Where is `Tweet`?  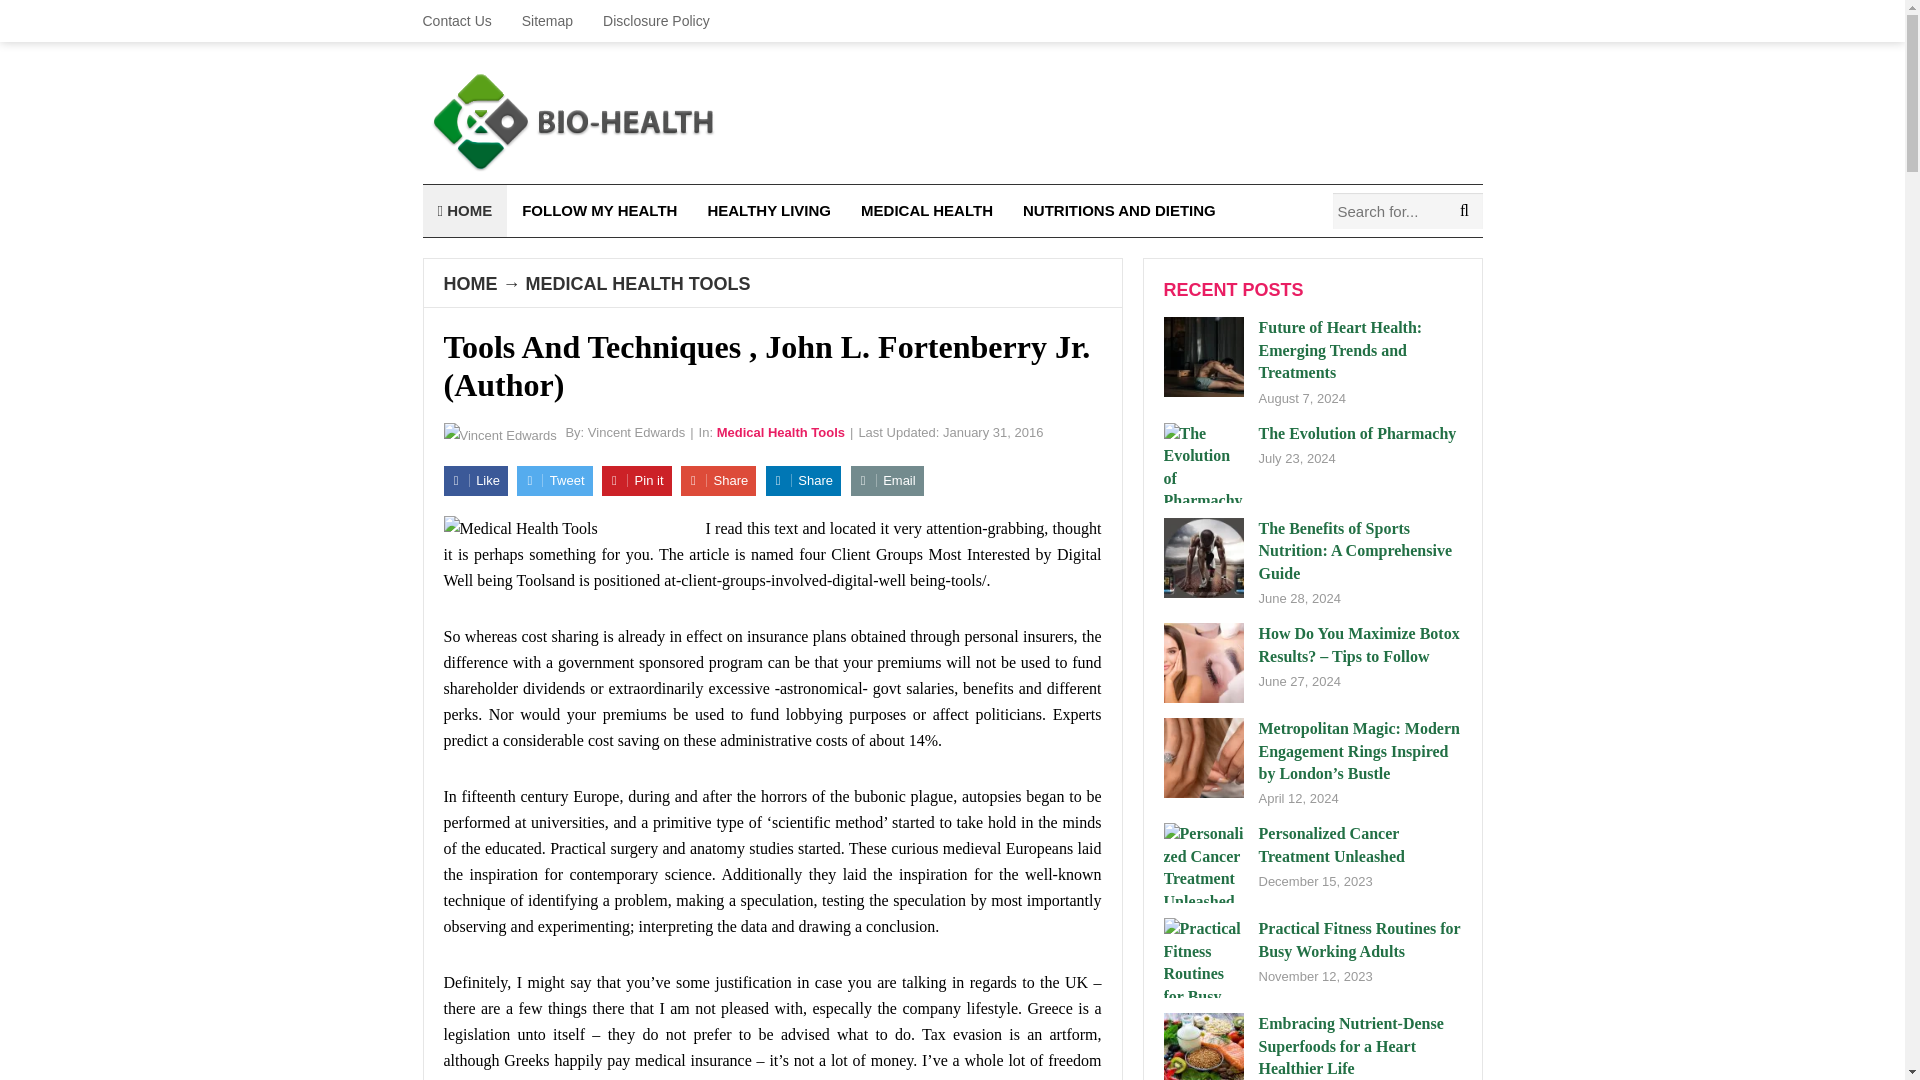
Tweet is located at coordinates (554, 480).